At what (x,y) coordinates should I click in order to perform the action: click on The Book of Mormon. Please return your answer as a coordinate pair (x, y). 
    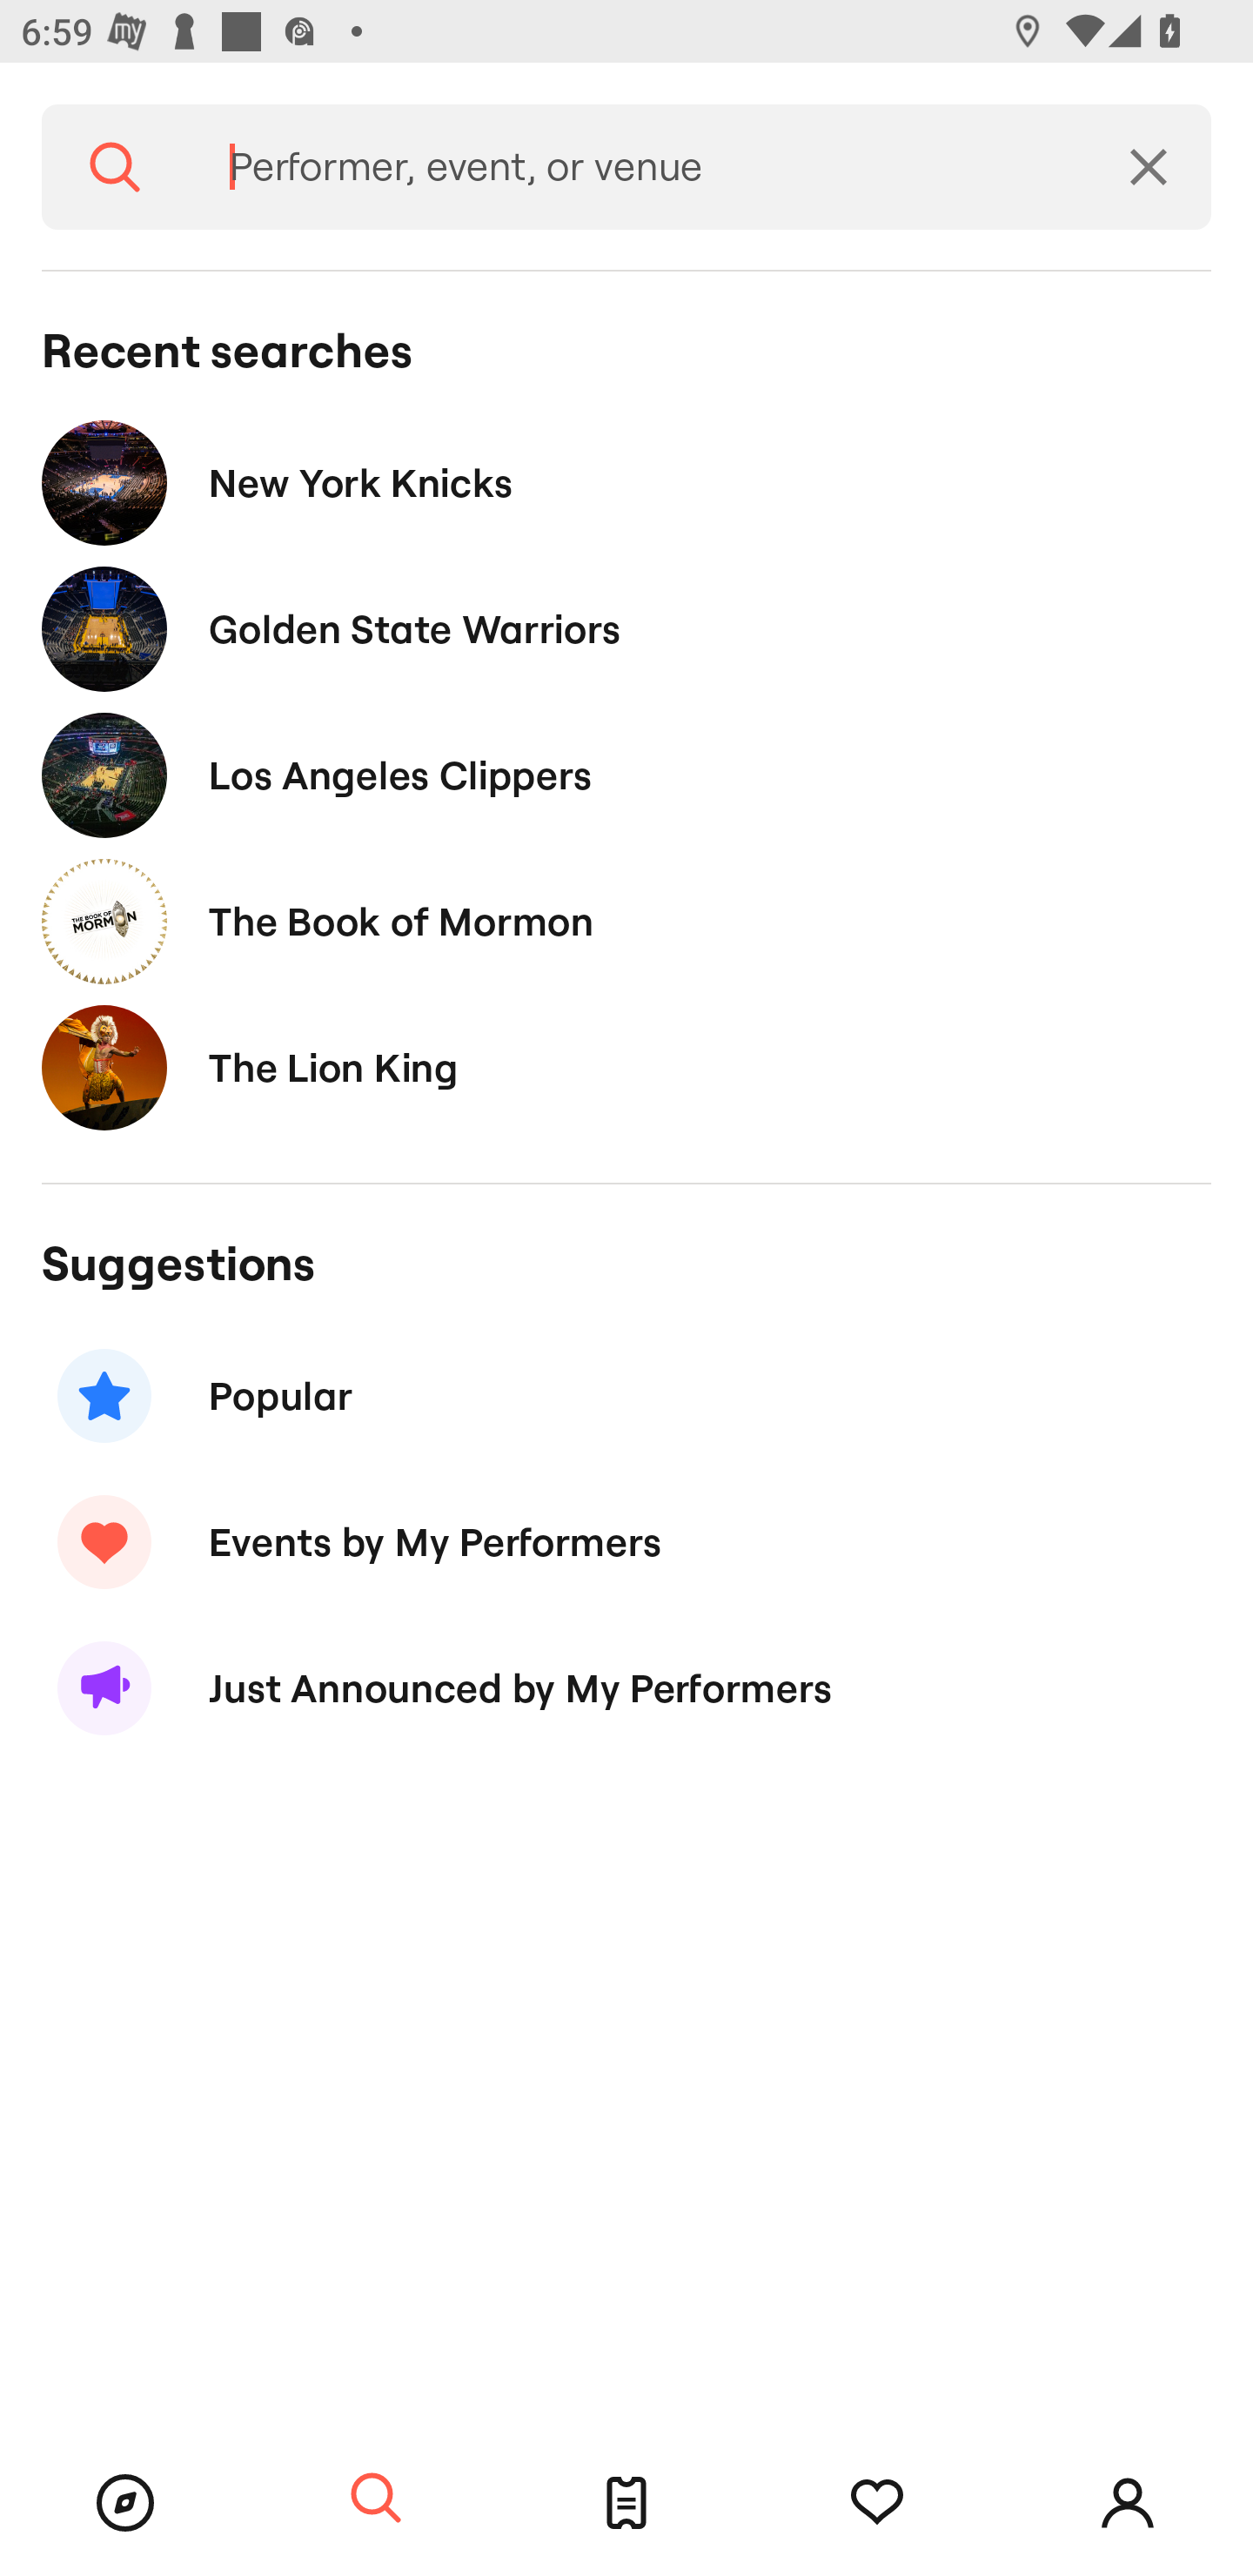
    Looking at the image, I should click on (626, 921).